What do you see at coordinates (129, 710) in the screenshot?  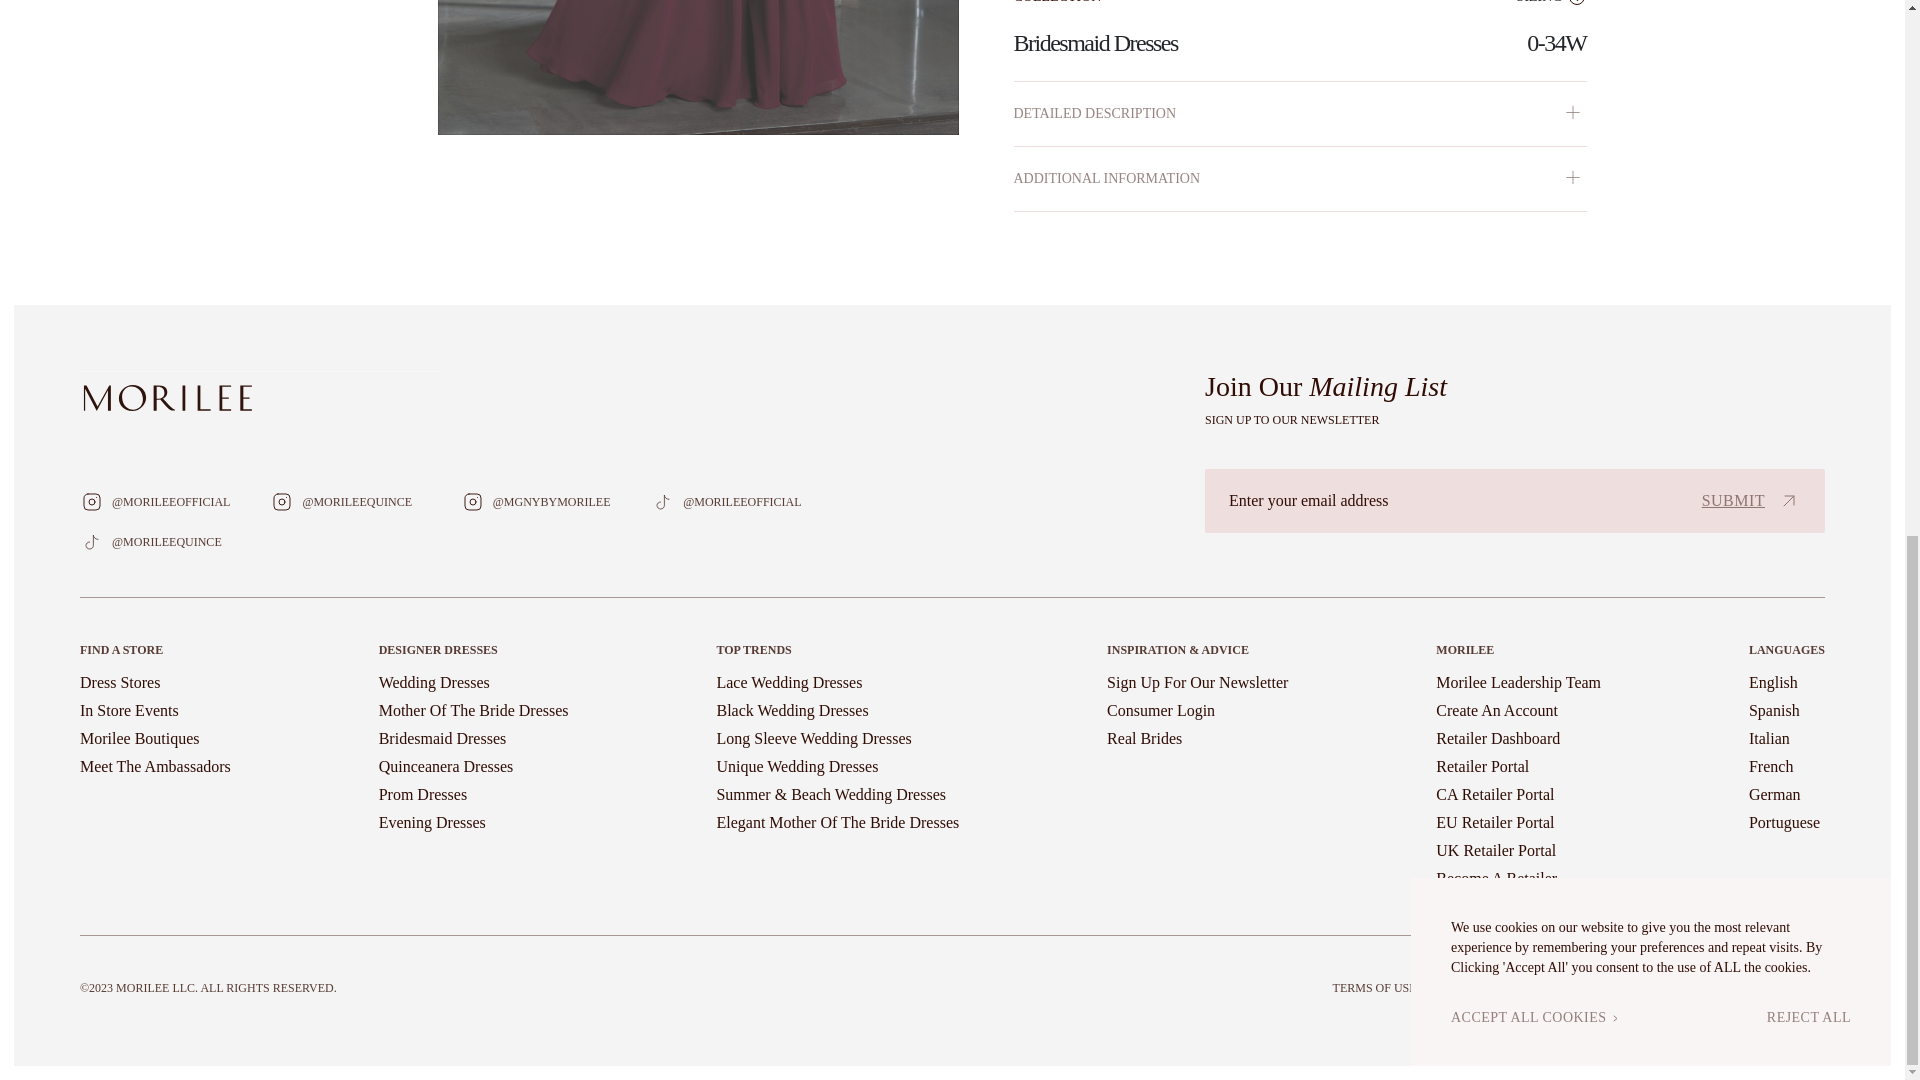 I see `In Store Events` at bounding box center [129, 710].